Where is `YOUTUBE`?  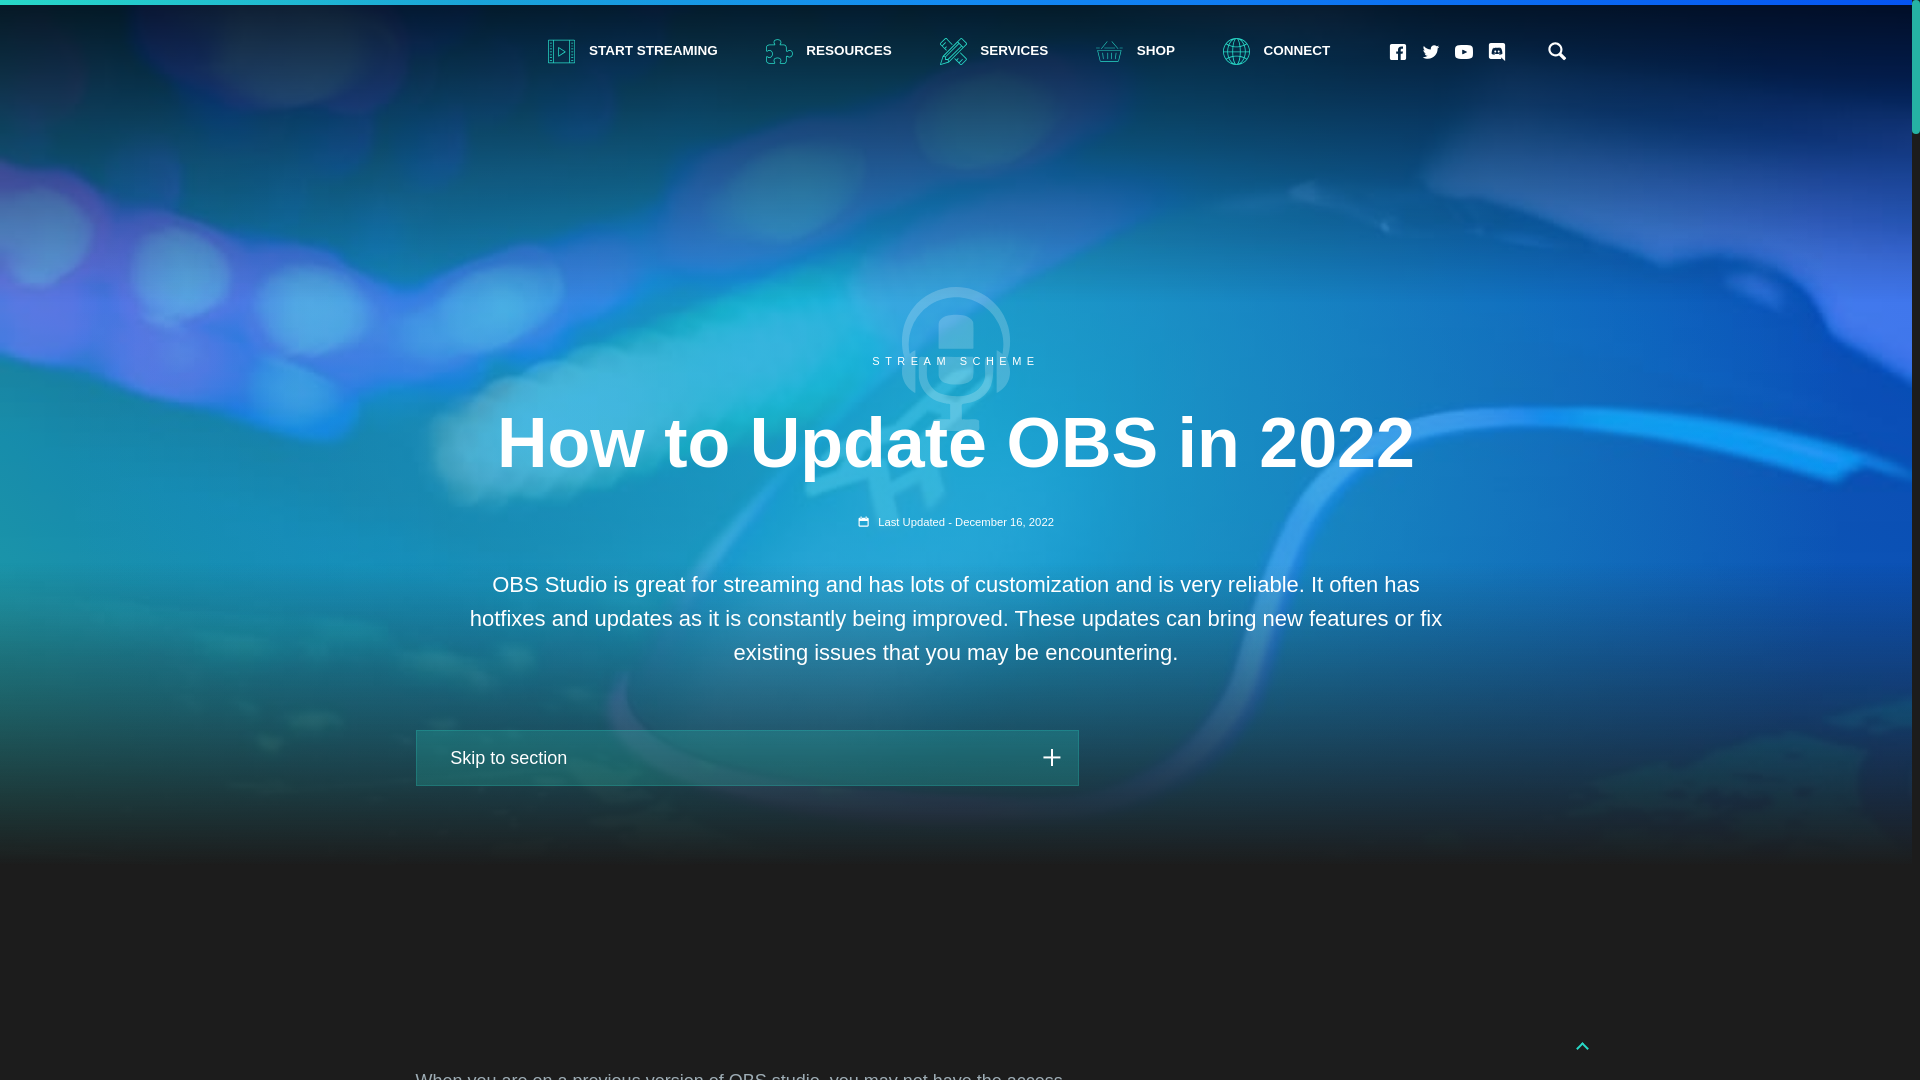 YOUTUBE is located at coordinates (1464, 51).